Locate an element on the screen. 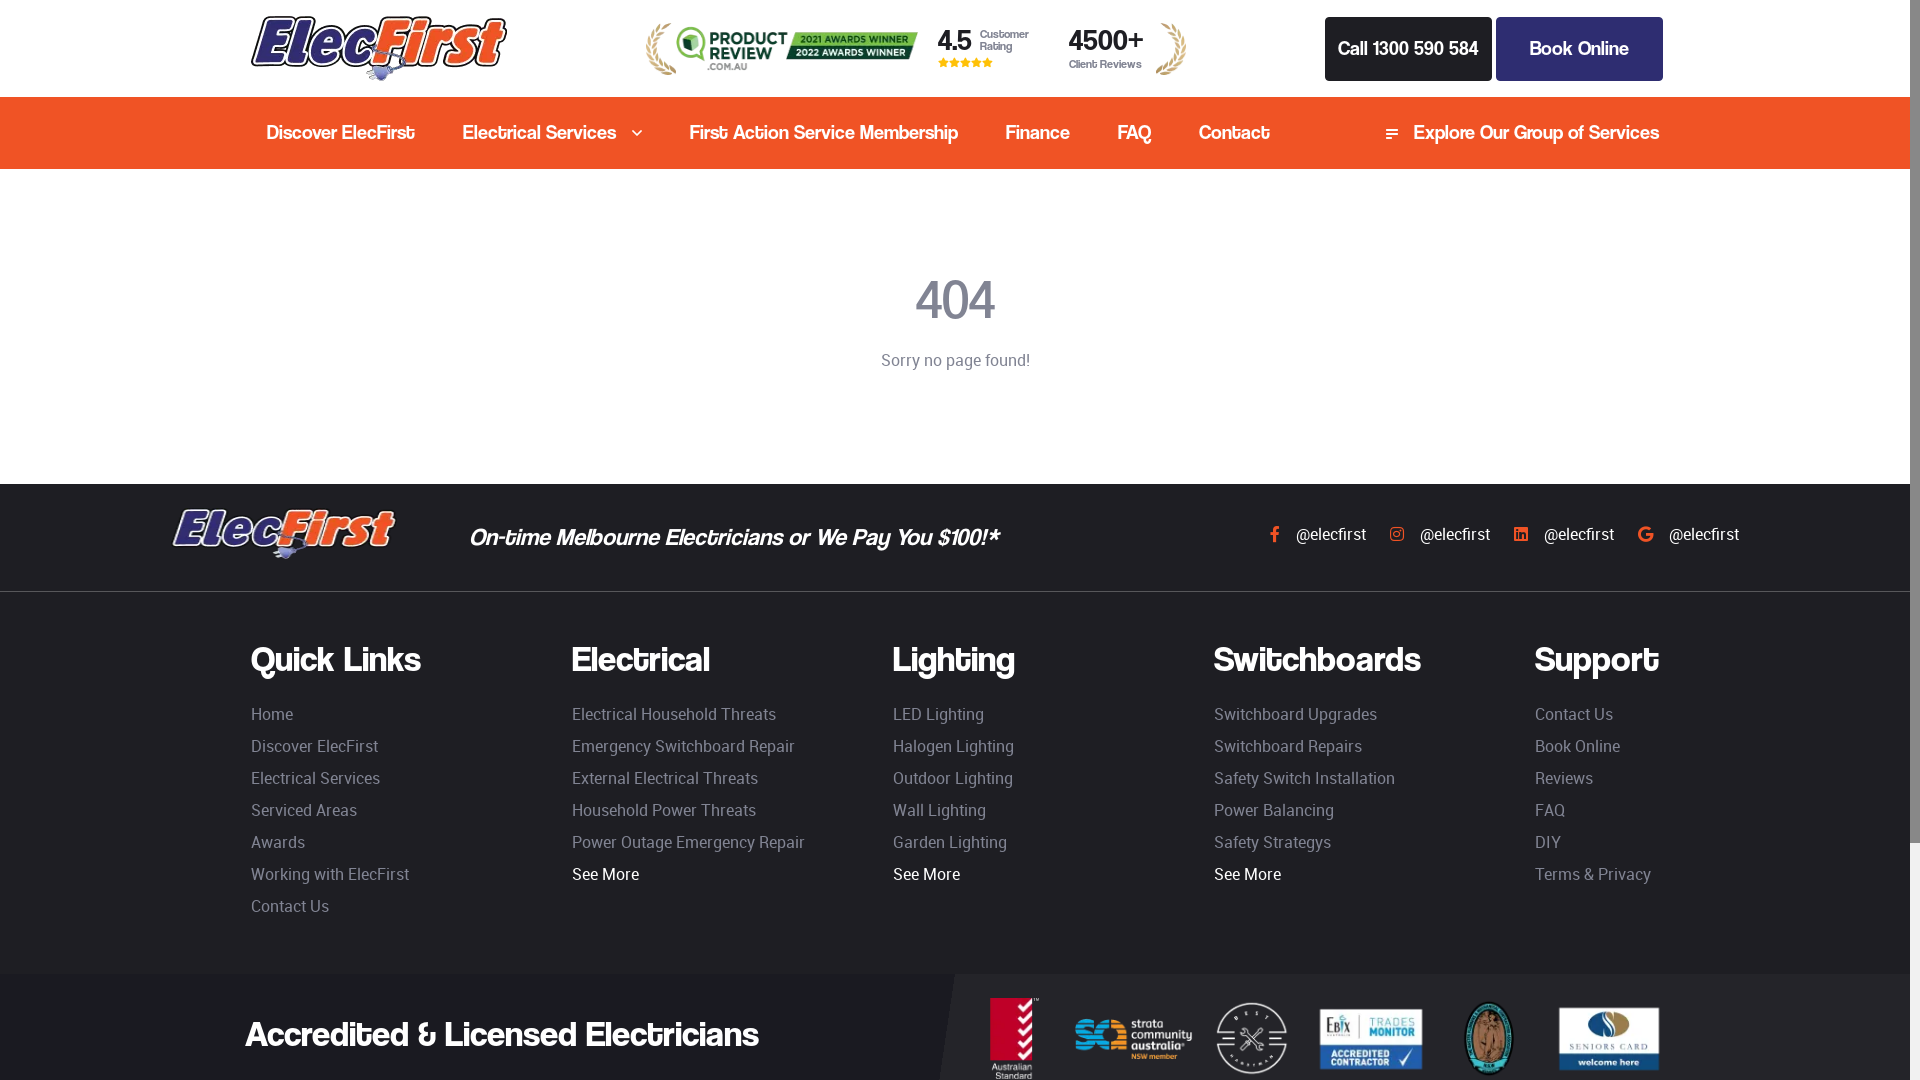  HOMEFIRST SERVICES AUSTRALIA PTY LTD is located at coordinates (284, 534).